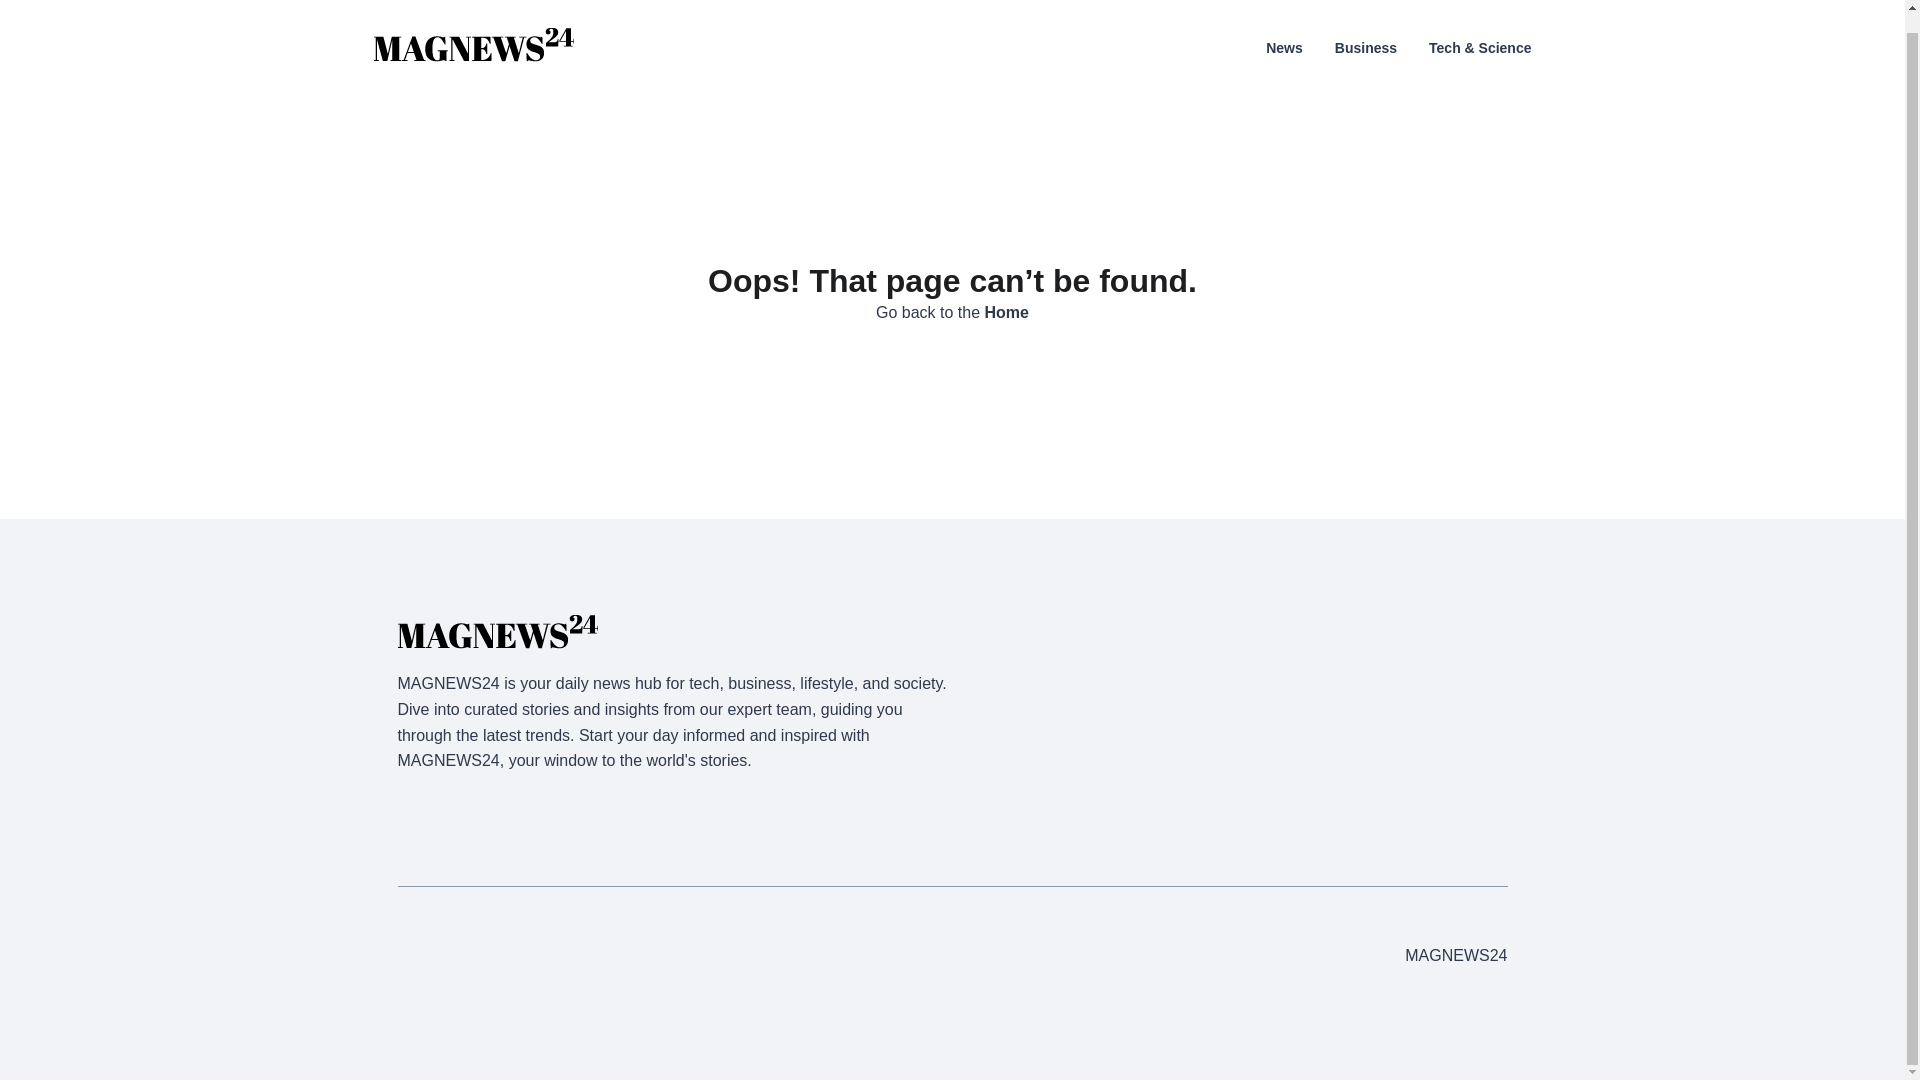 The image size is (1920, 1080). I want to click on Home, so click(1006, 312).